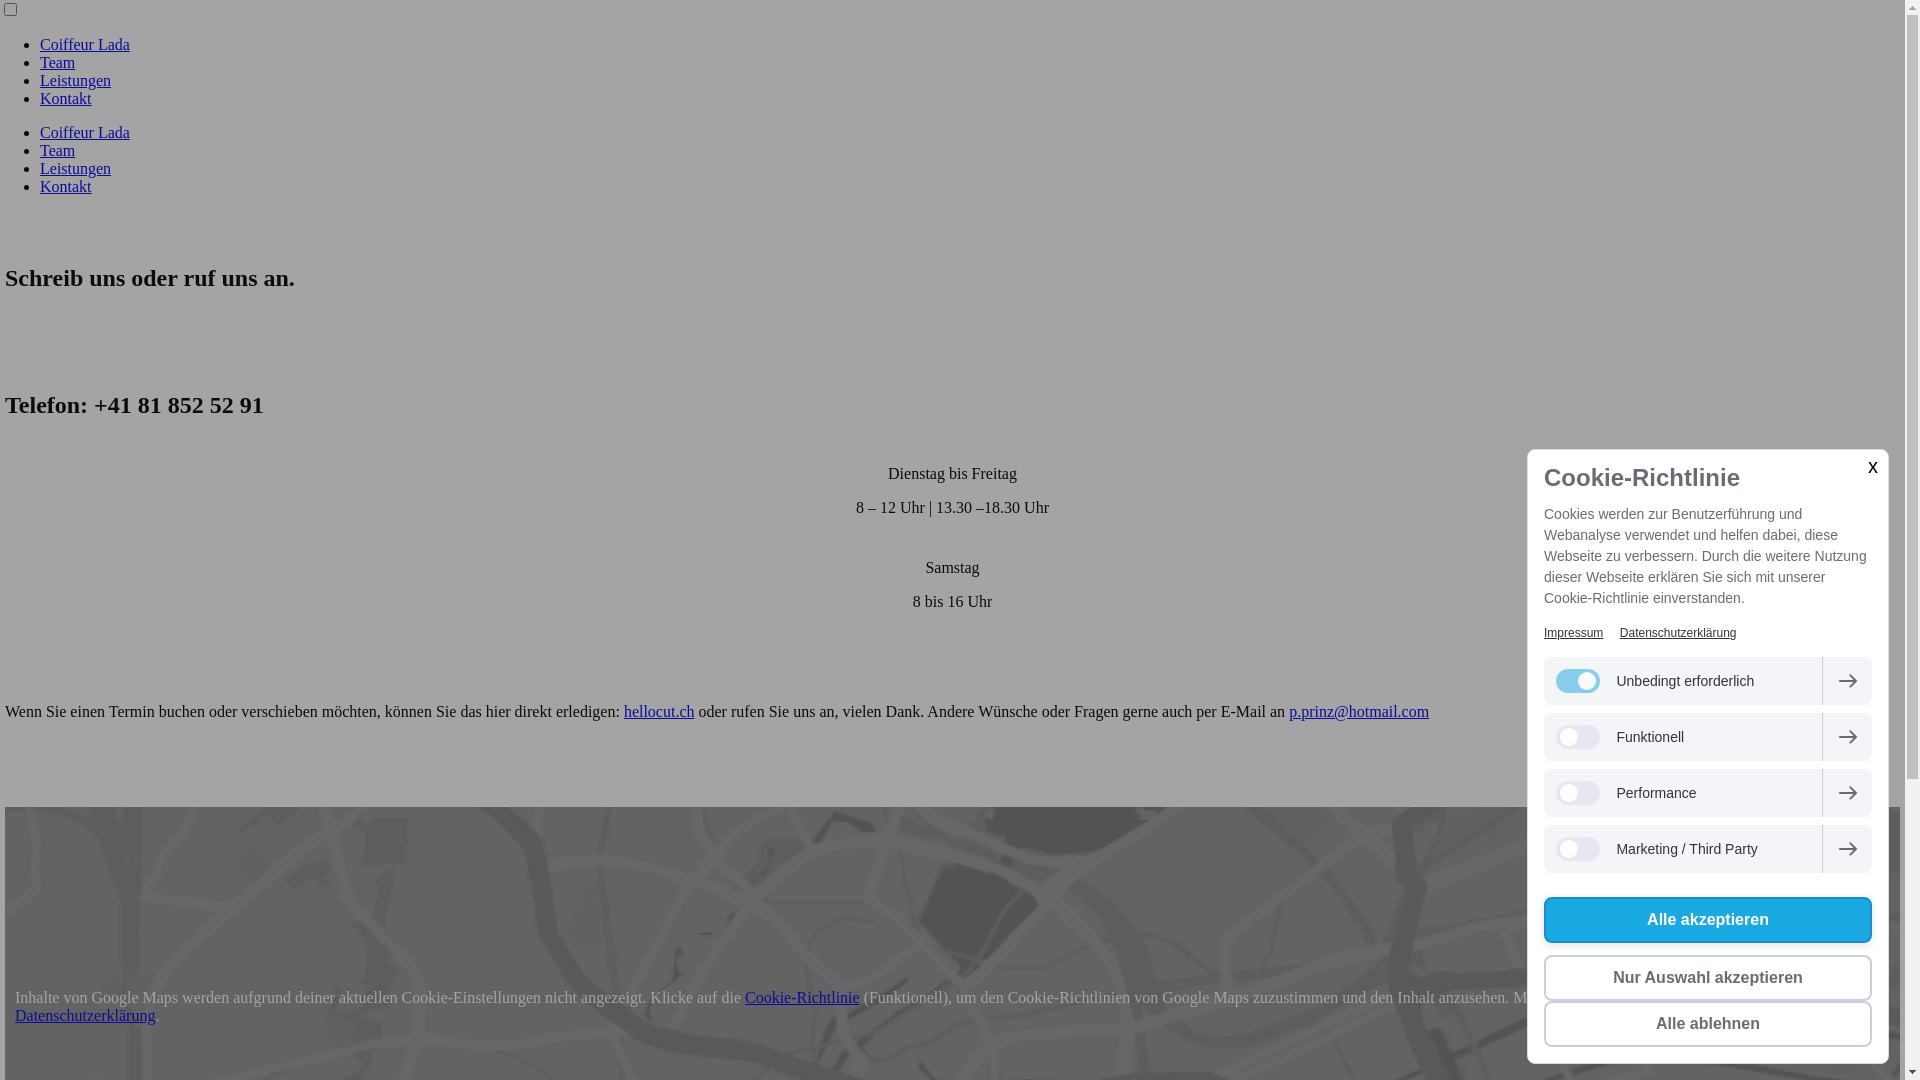 This screenshot has width=1920, height=1080. I want to click on Kontakt, so click(66, 186).